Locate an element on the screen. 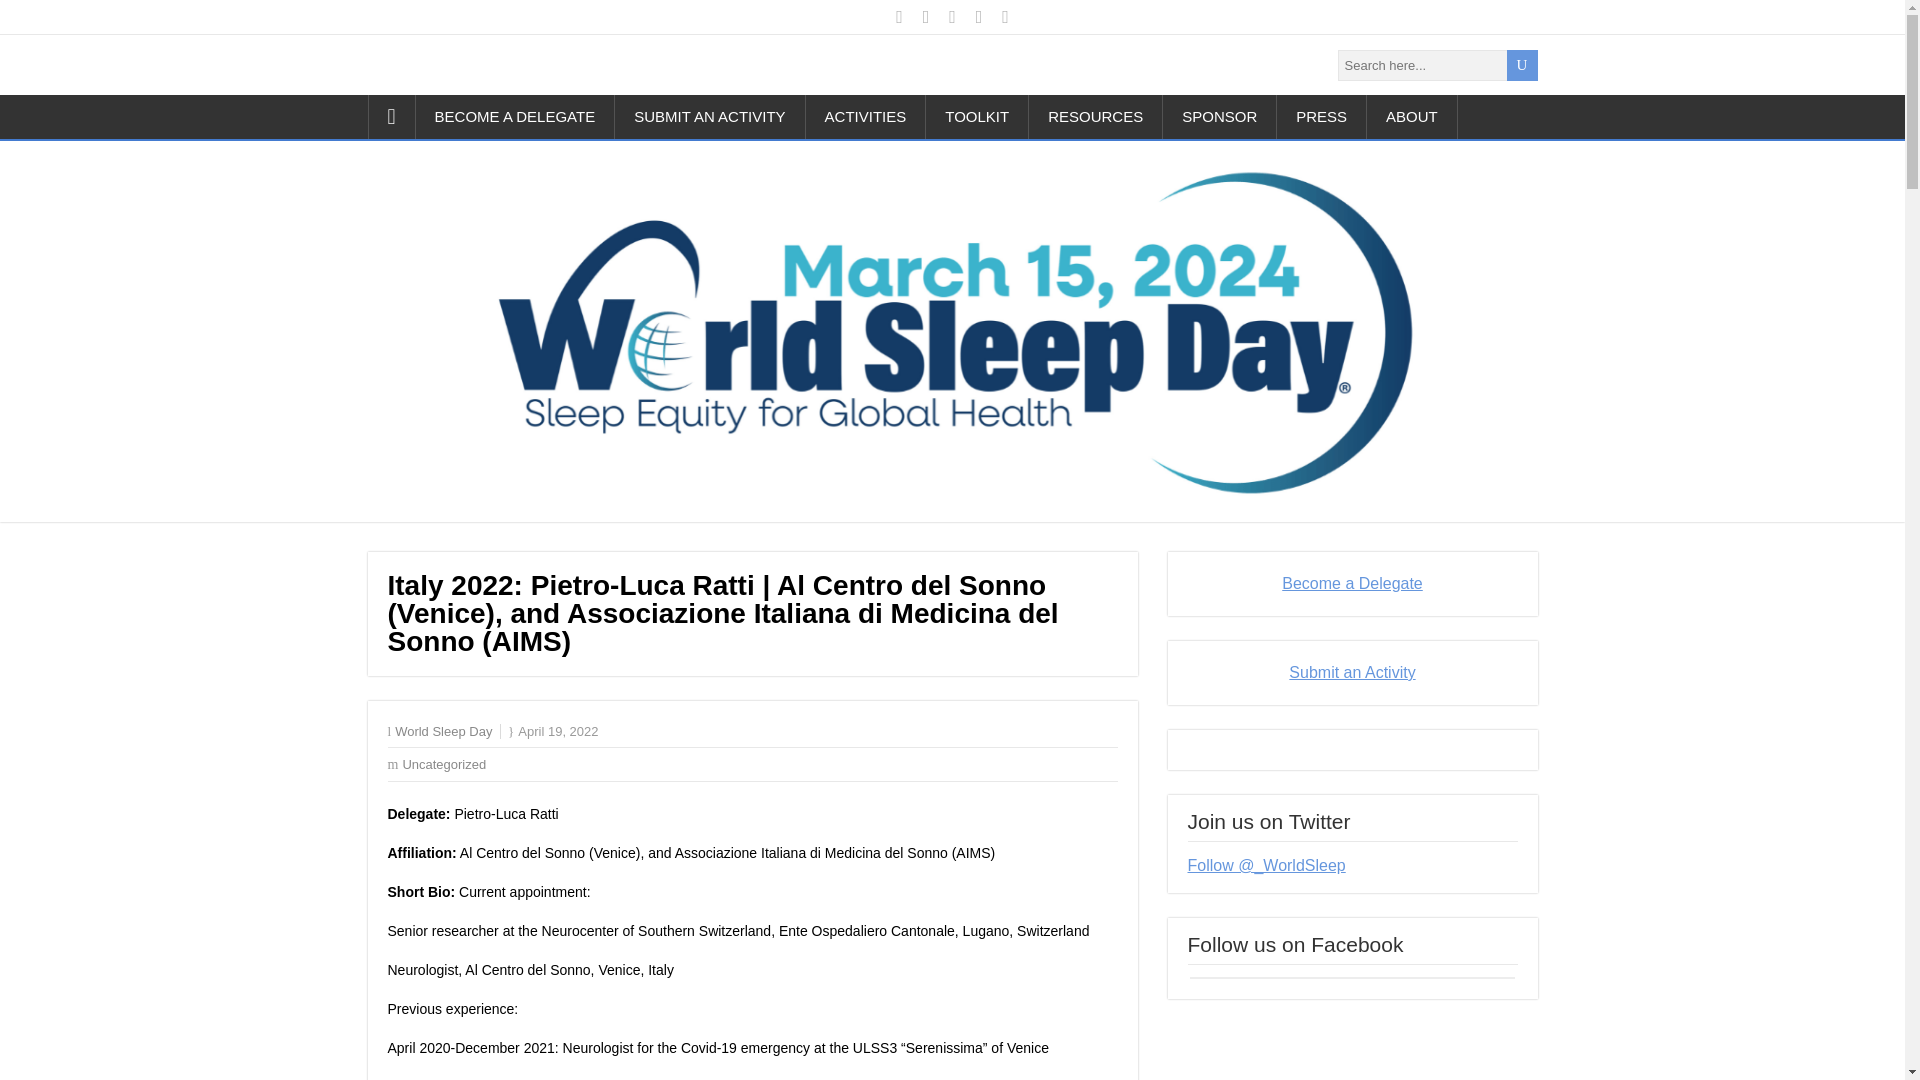 This screenshot has width=1920, height=1080. TOOLKIT is located at coordinates (977, 117).